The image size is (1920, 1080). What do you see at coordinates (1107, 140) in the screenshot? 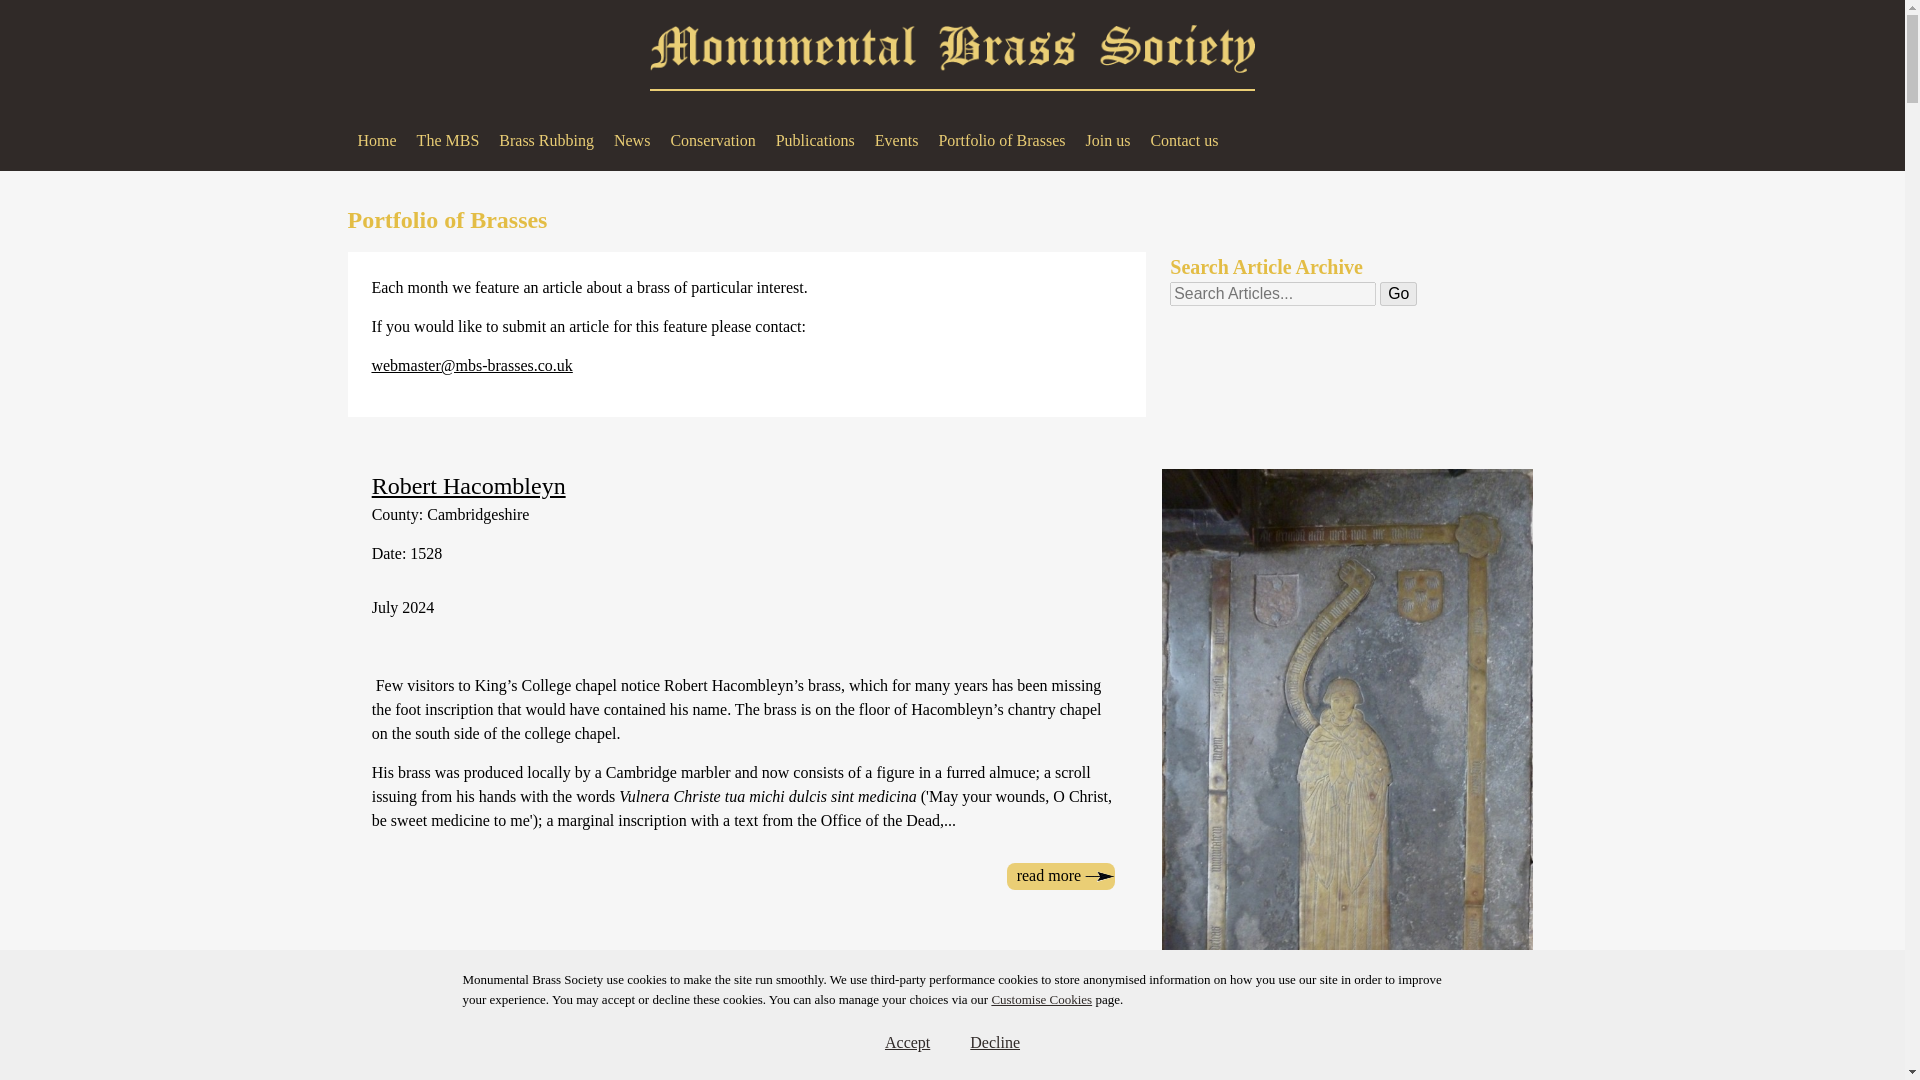
I see `Join us` at bounding box center [1107, 140].